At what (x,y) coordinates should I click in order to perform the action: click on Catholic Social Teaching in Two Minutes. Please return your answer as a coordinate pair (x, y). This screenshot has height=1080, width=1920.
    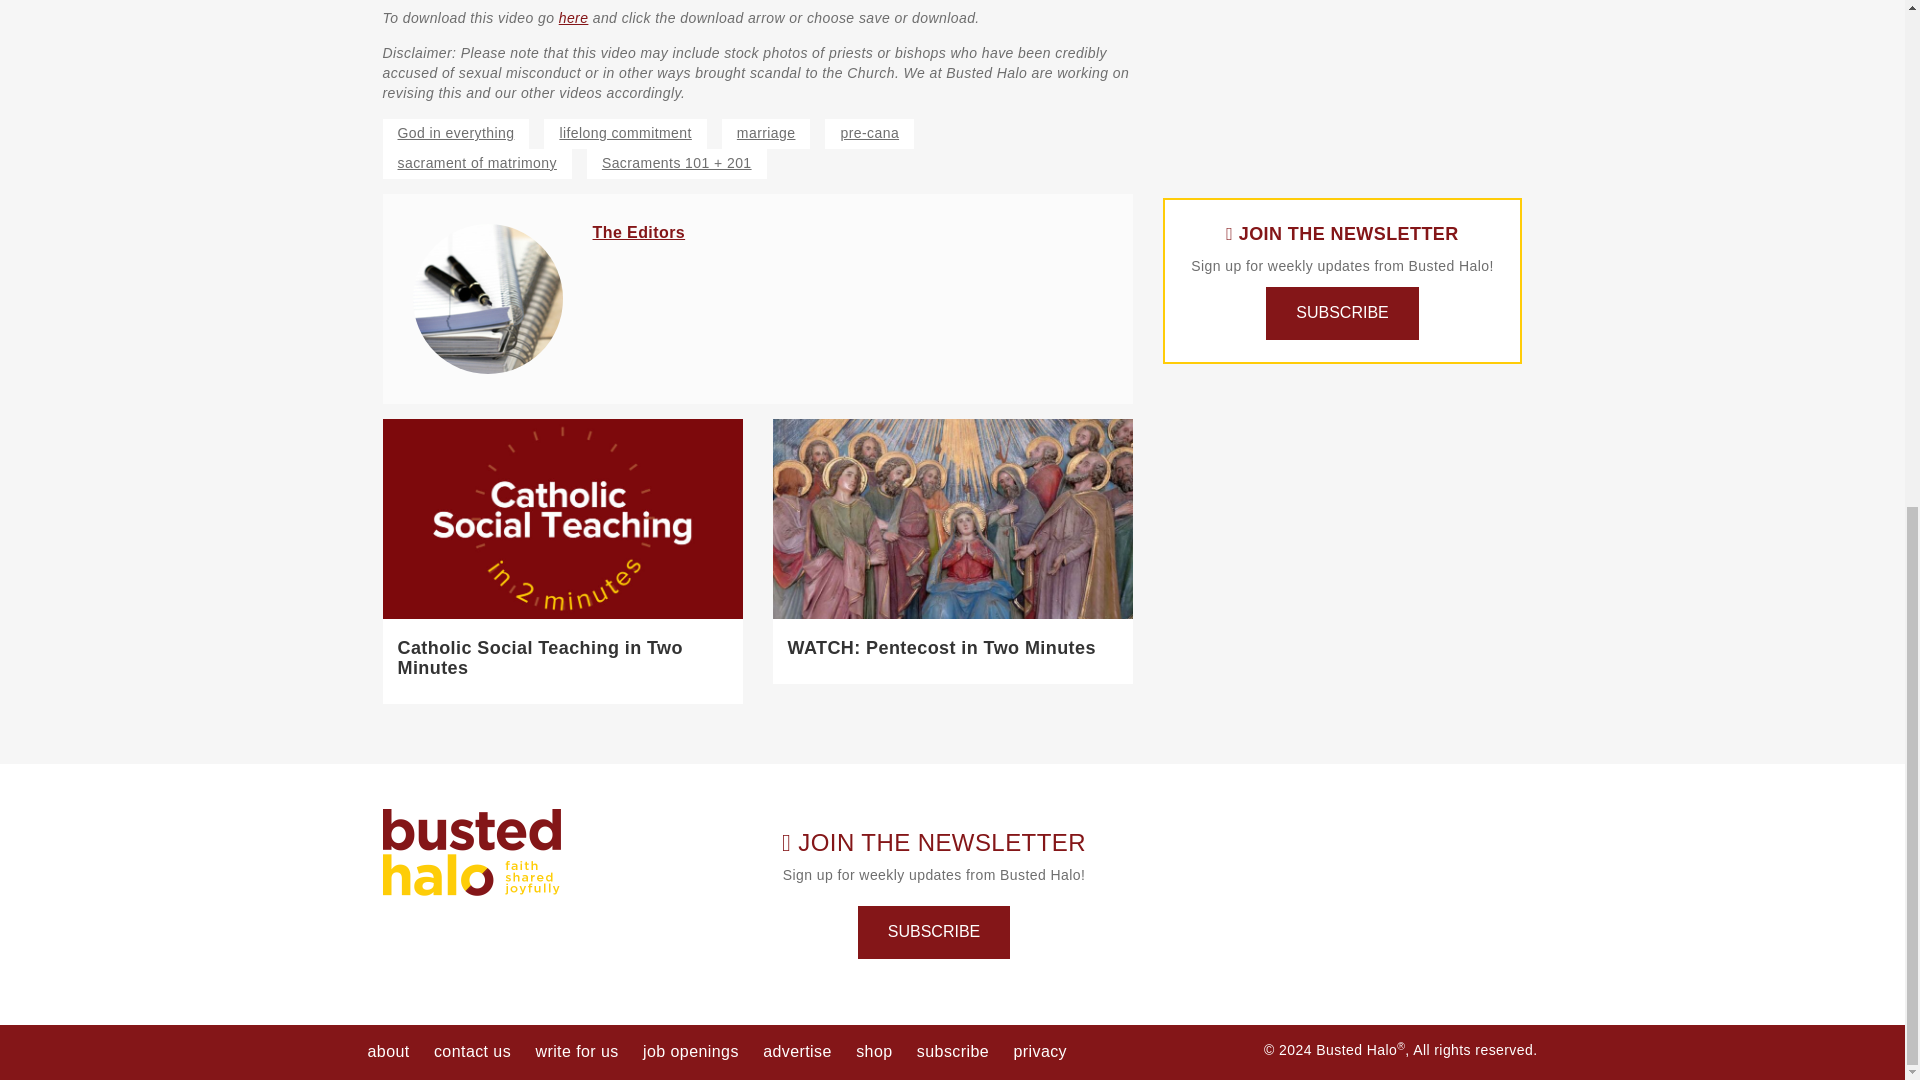
    Looking at the image, I should click on (540, 658).